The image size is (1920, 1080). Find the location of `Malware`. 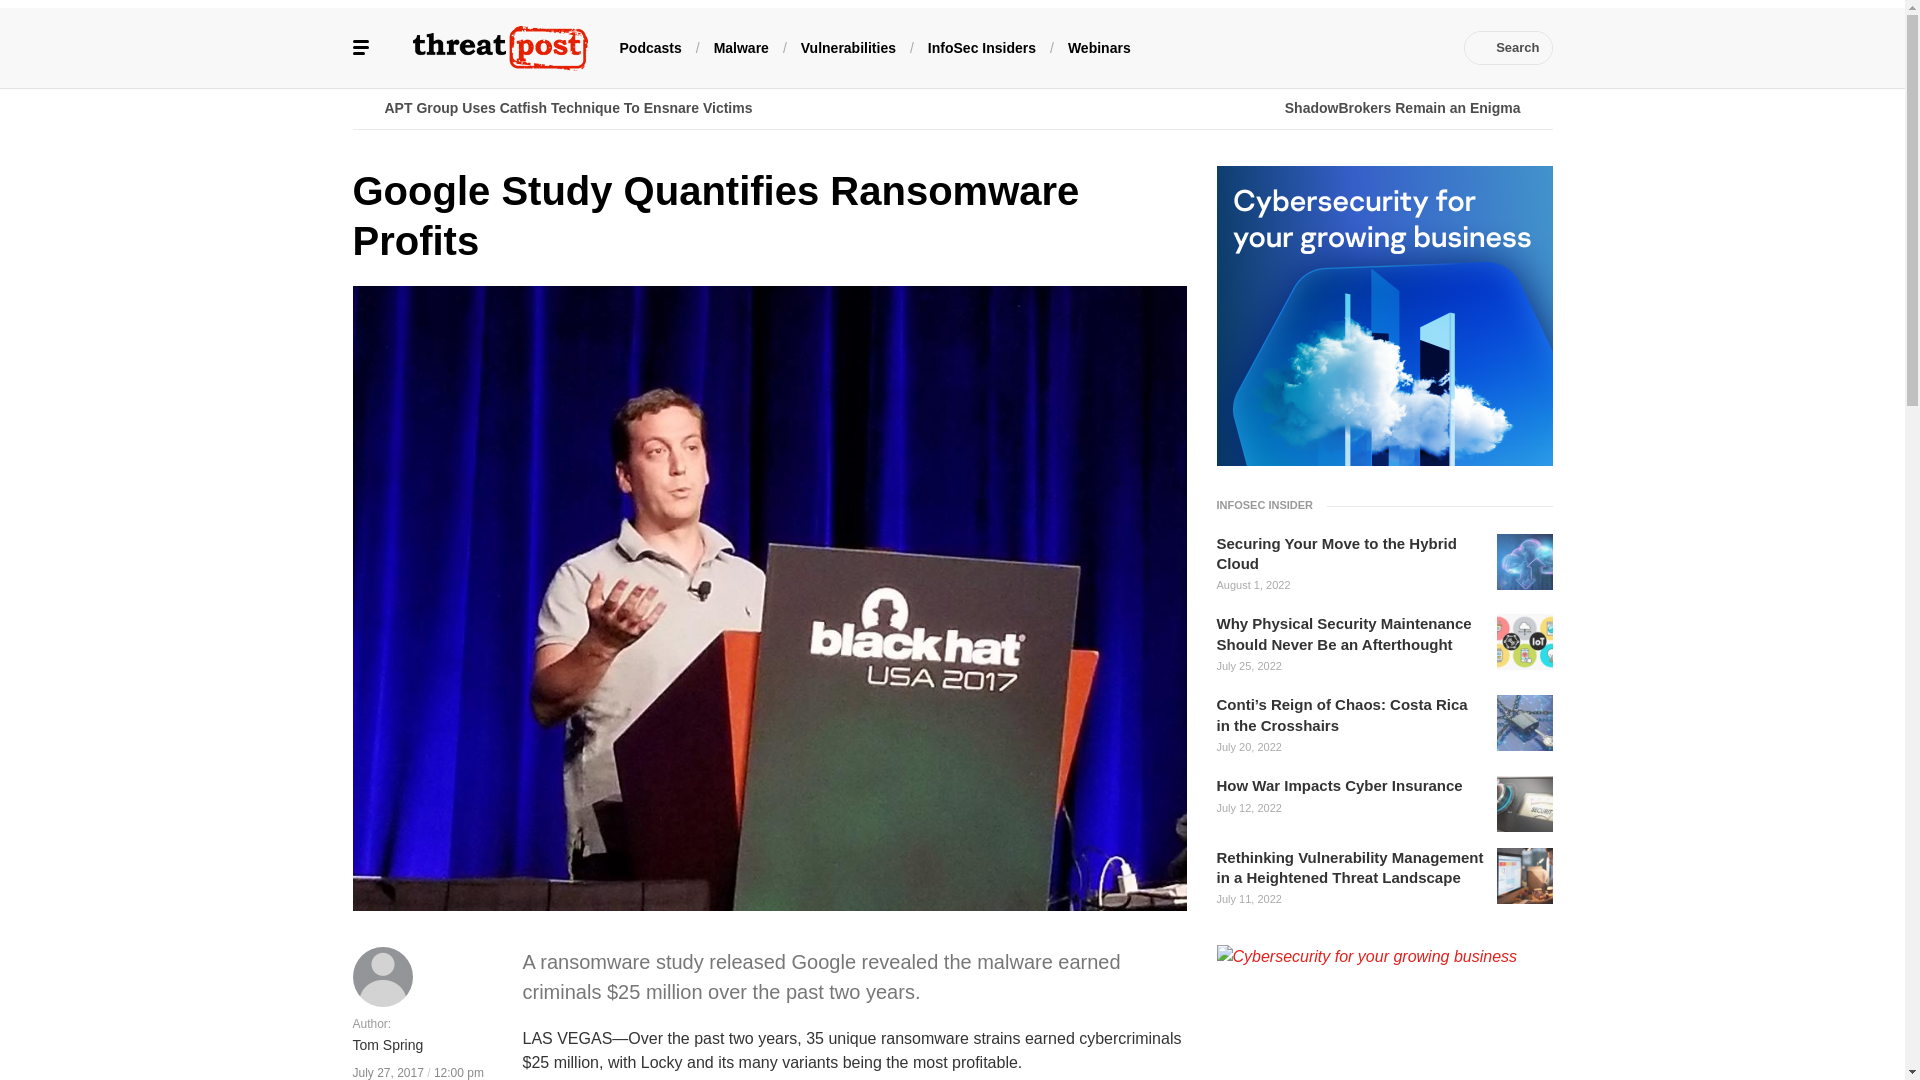

Malware is located at coordinates (742, 46).